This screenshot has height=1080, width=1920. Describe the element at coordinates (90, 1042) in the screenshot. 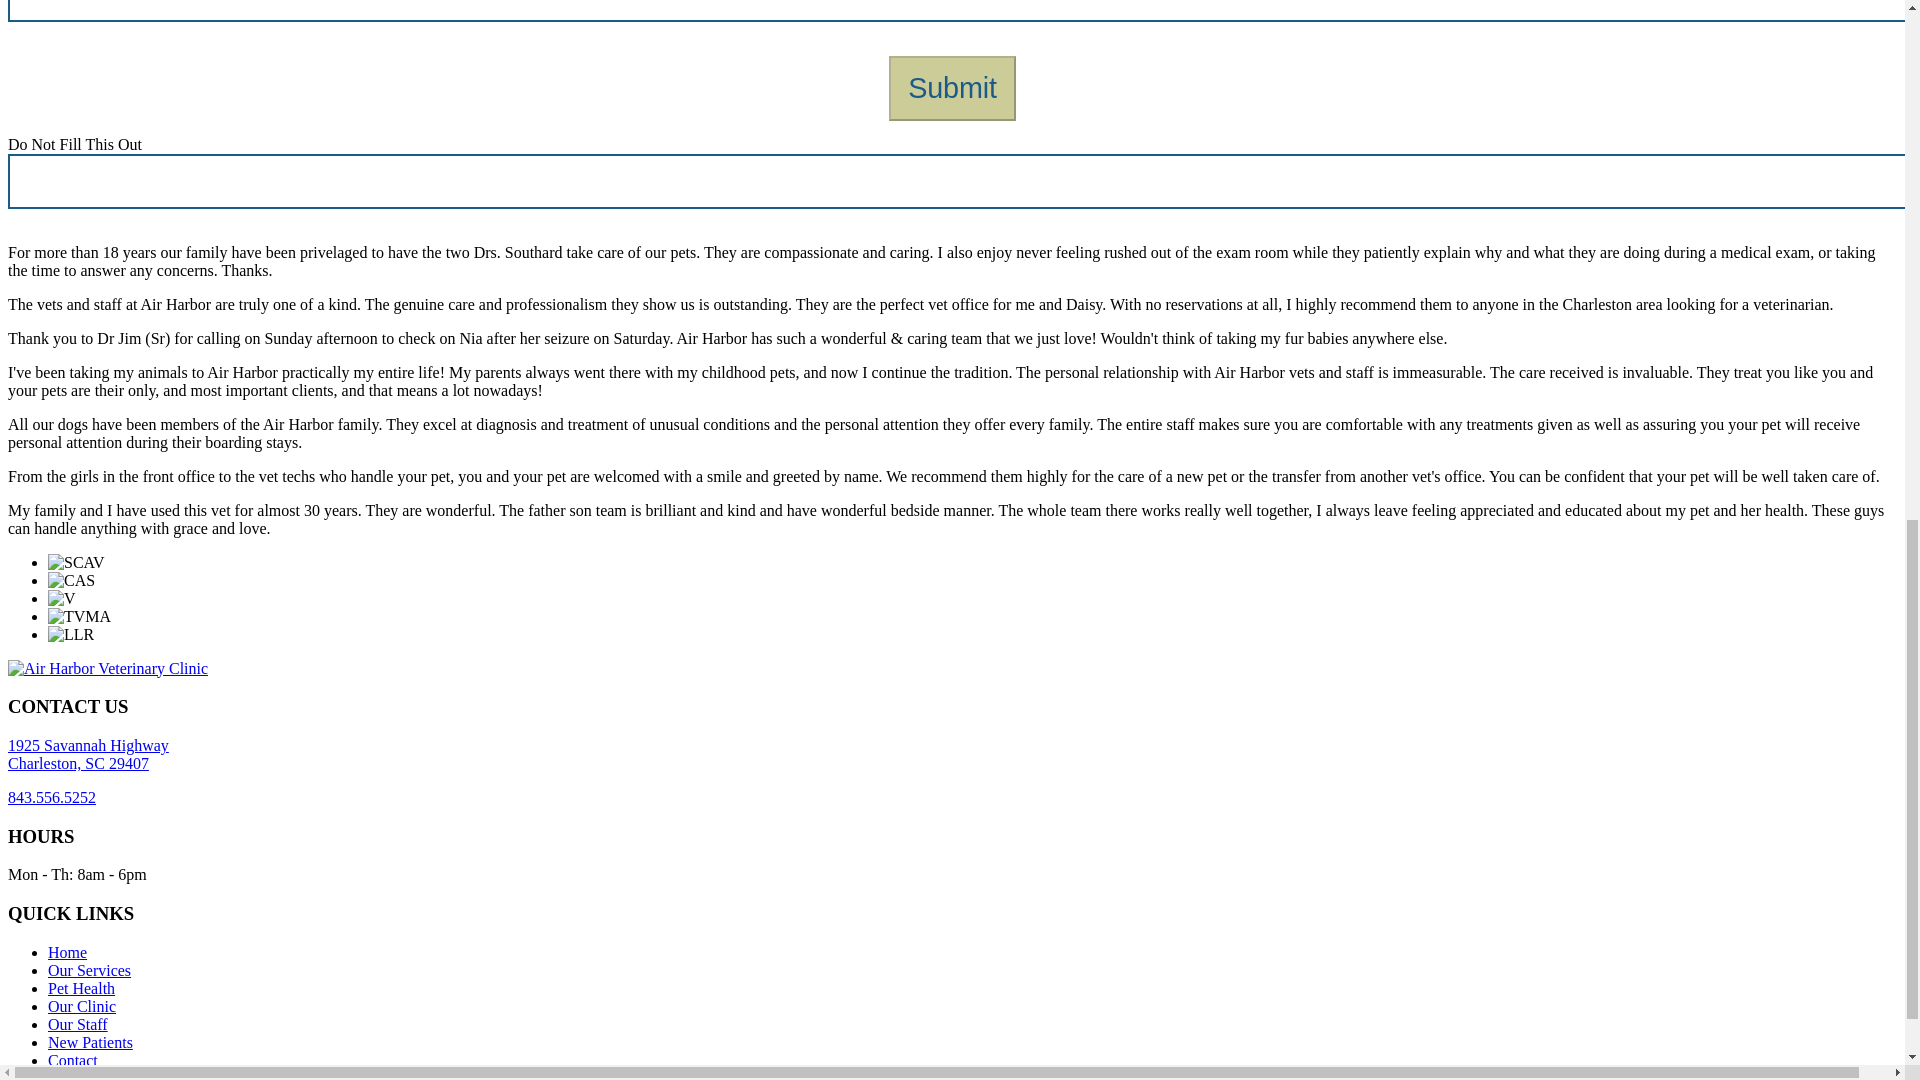

I see `Pet Health` at that location.